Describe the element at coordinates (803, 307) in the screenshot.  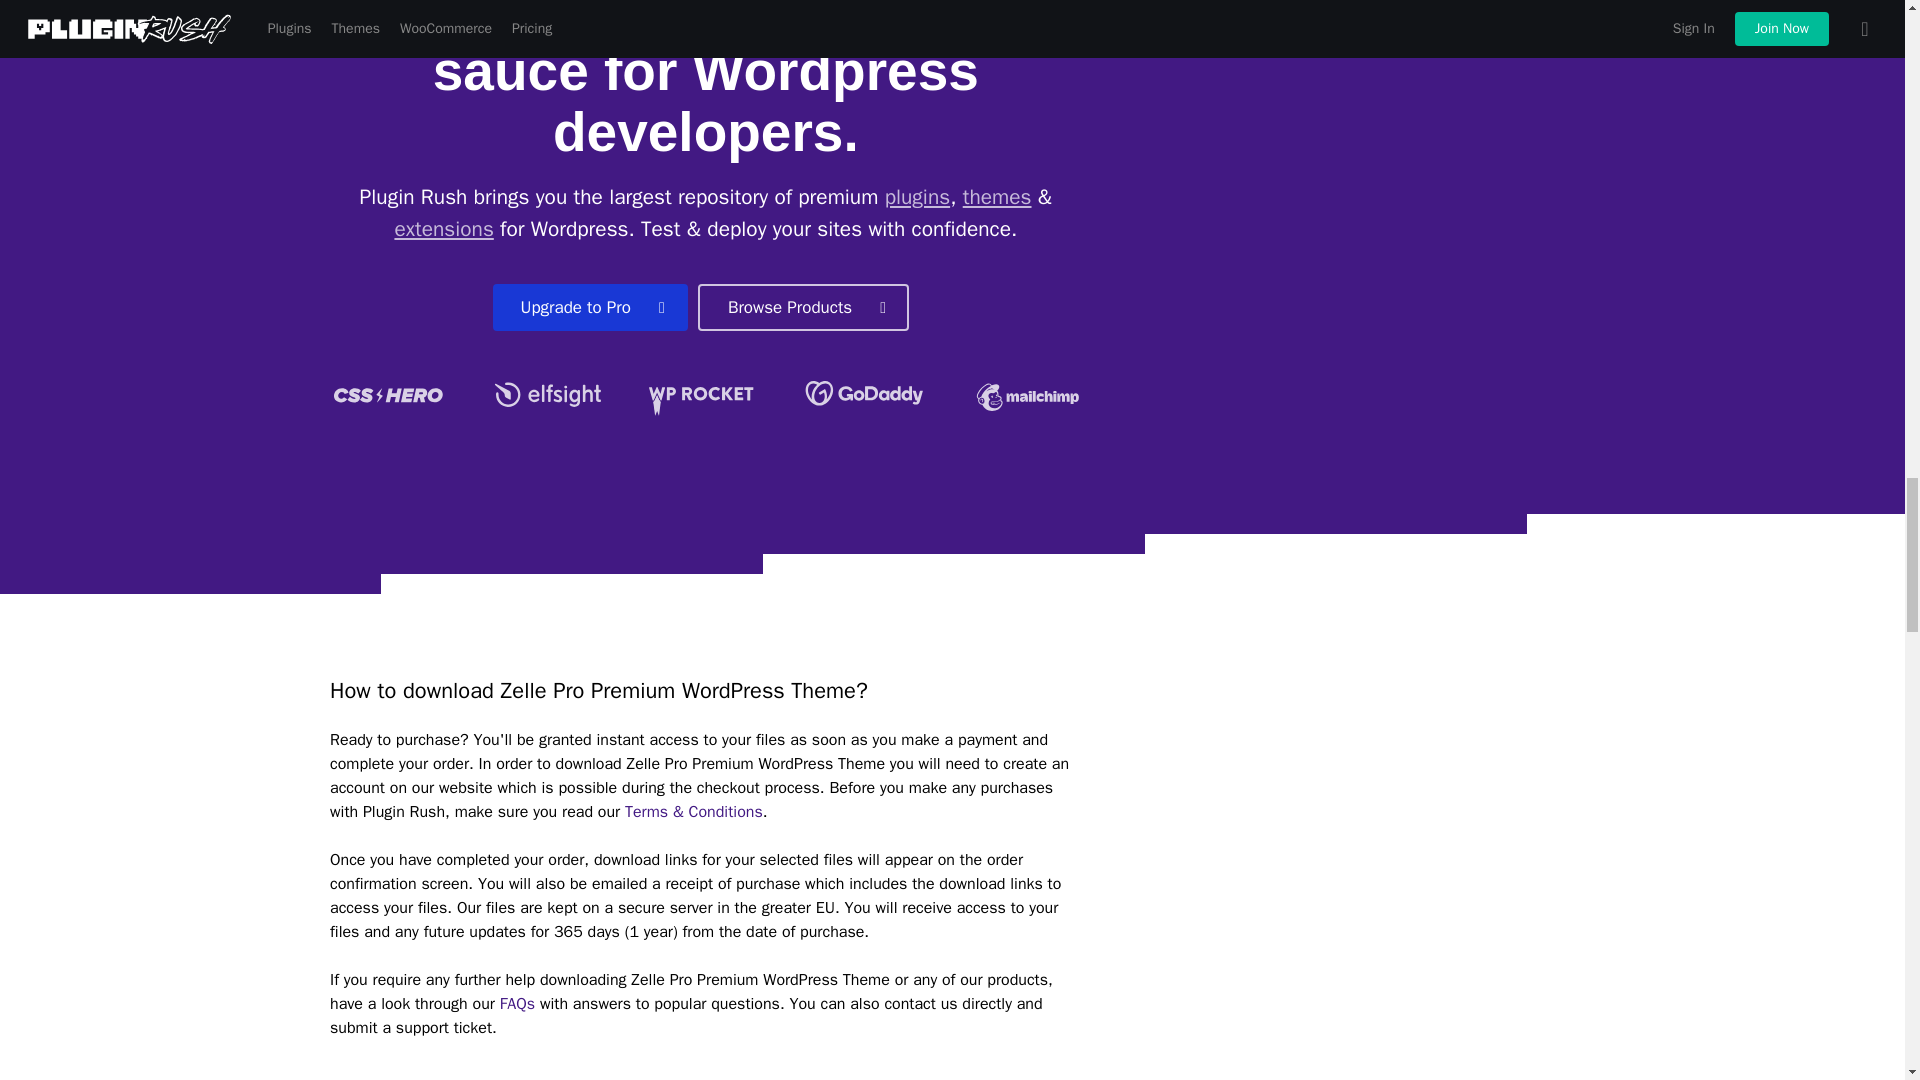
I see `Browse Products` at that location.